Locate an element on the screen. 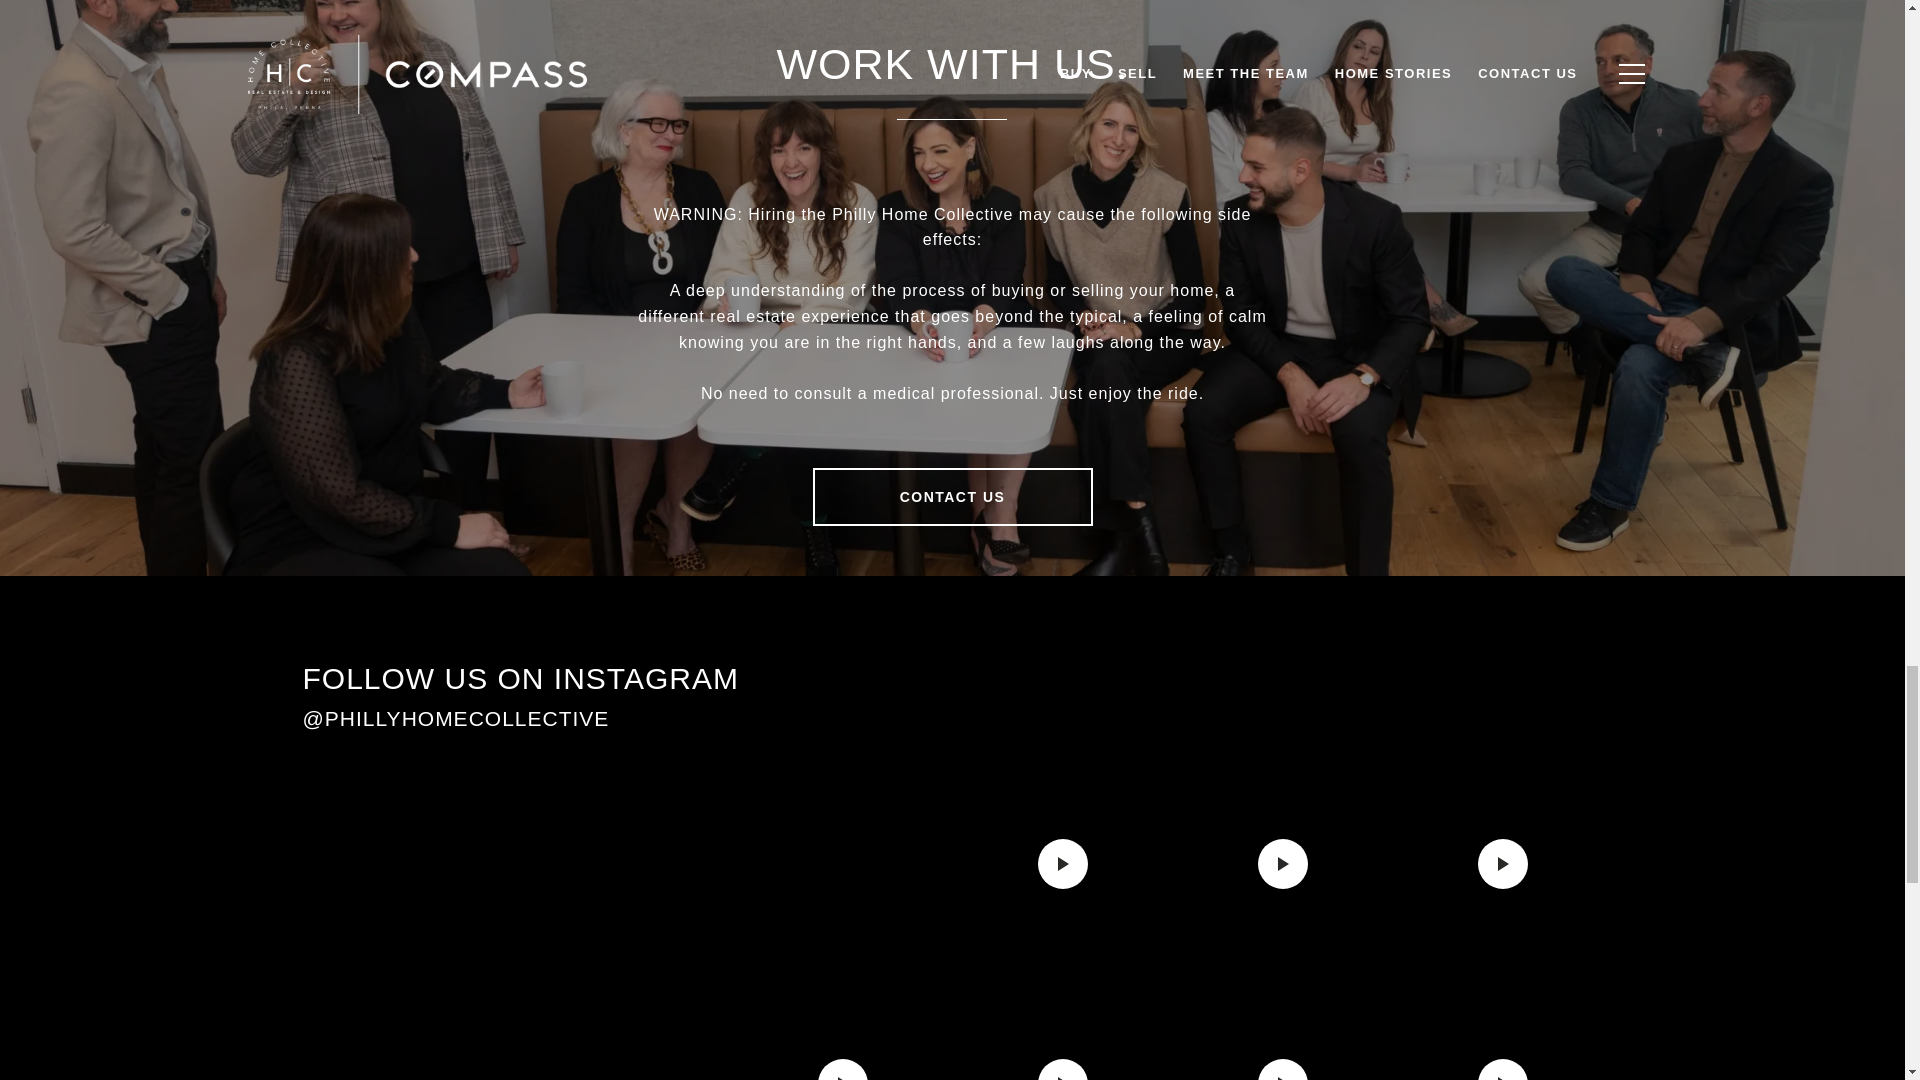  CONTACT US is located at coordinates (952, 496).